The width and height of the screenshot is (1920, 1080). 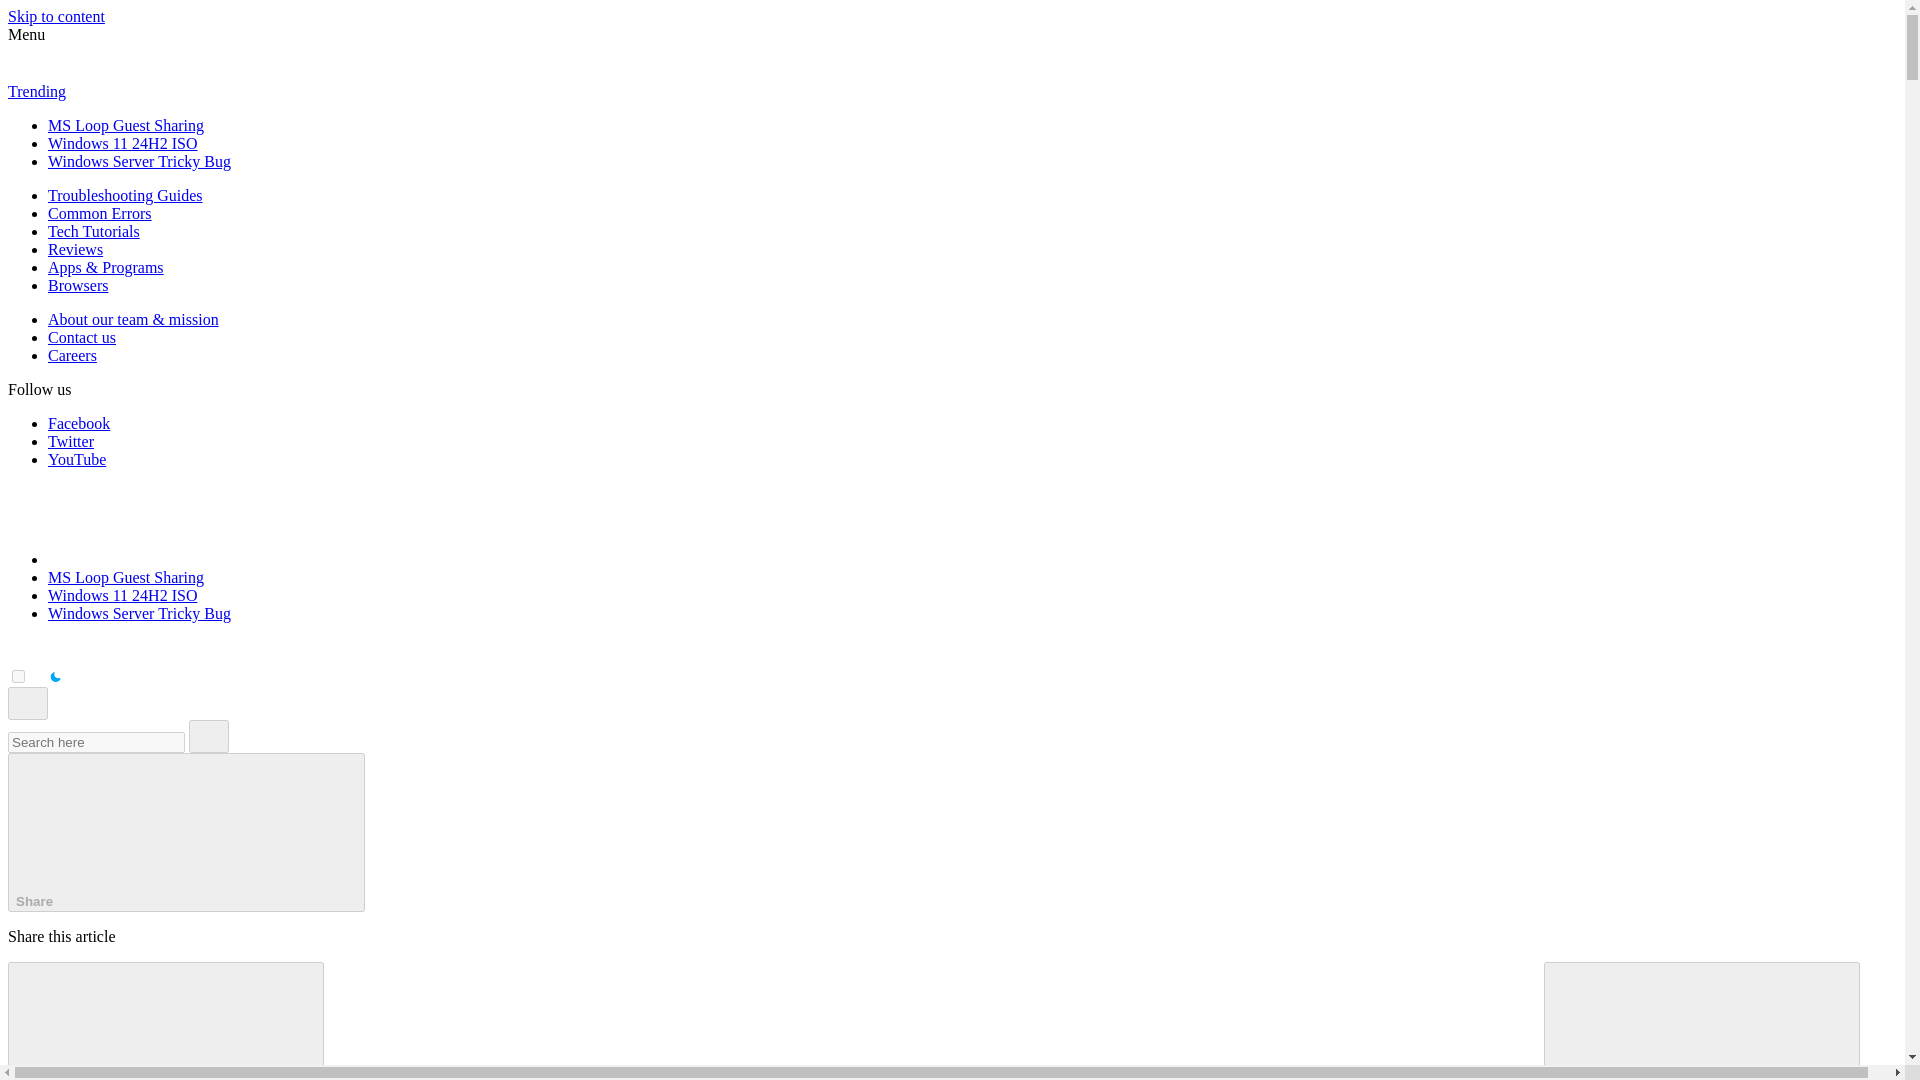 What do you see at coordinates (18, 676) in the screenshot?
I see `on` at bounding box center [18, 676].